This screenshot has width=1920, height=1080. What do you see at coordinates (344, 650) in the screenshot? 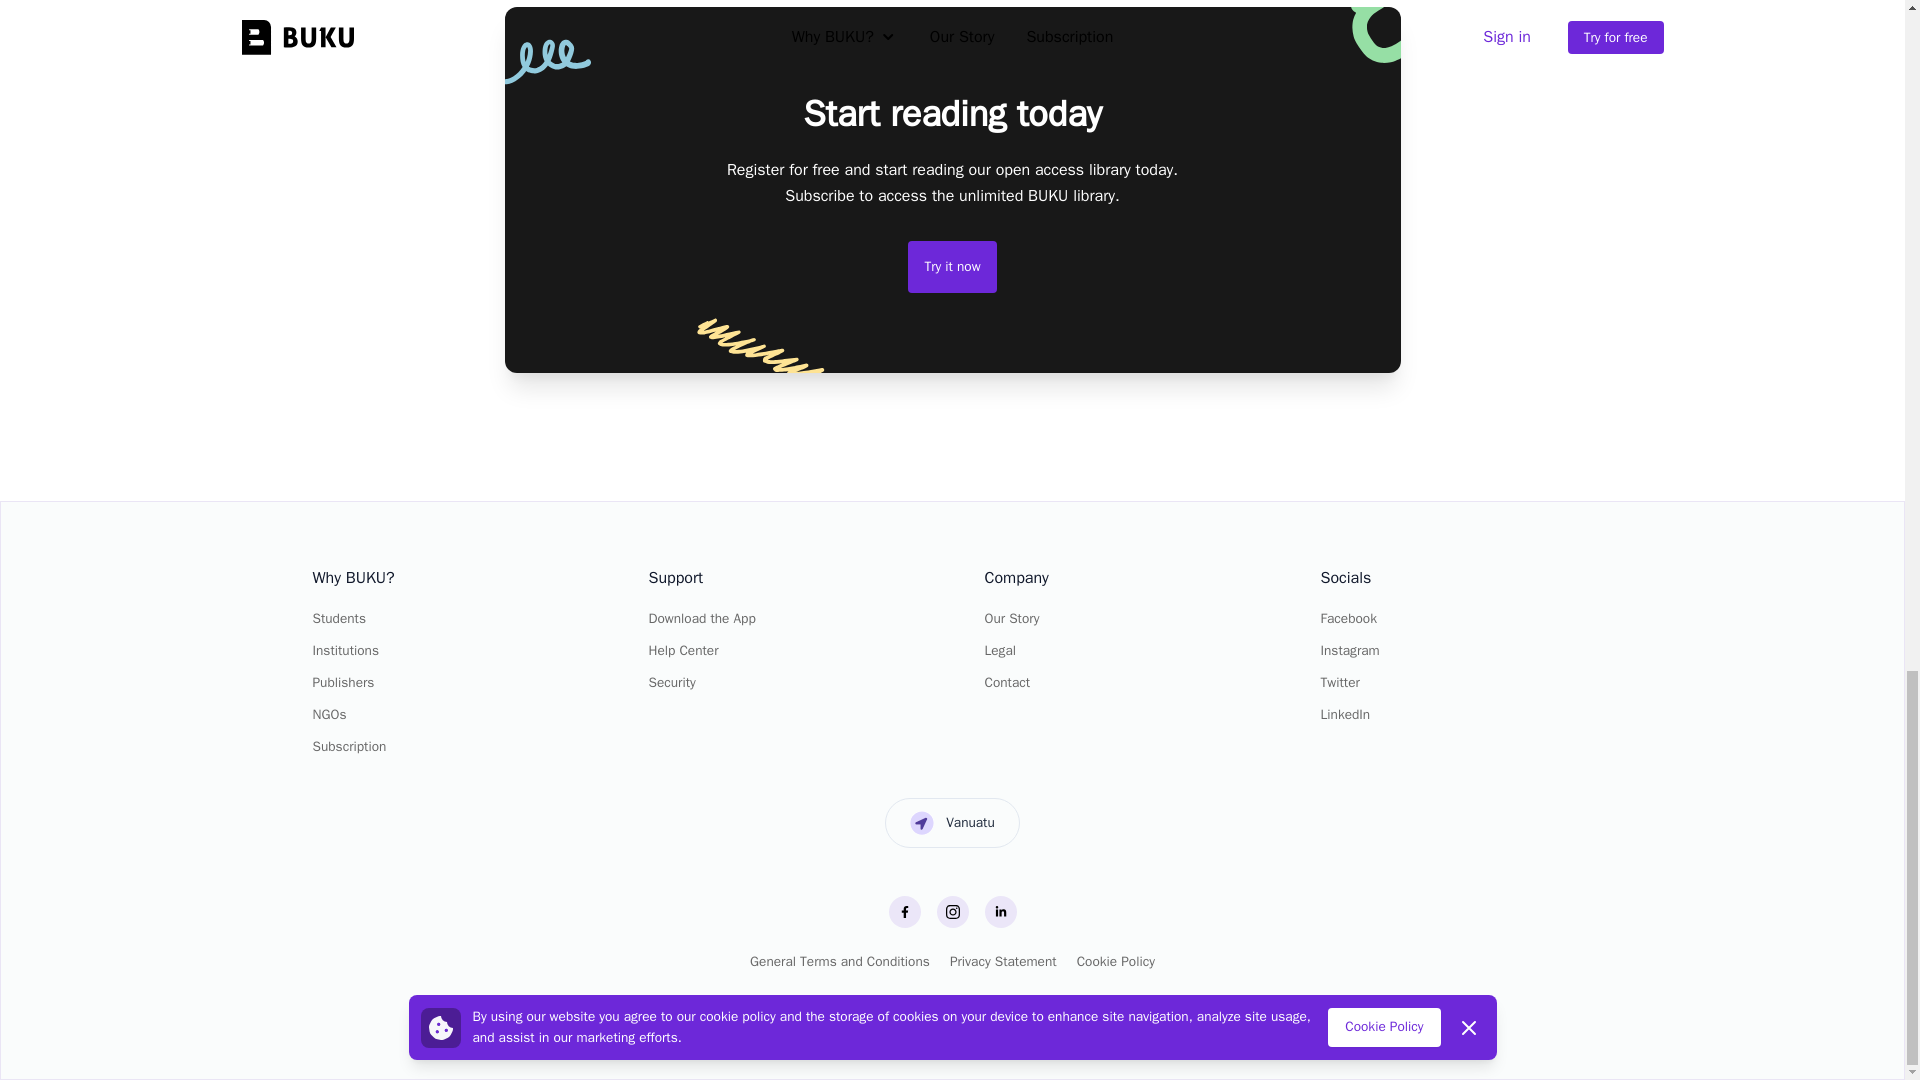
I see `Institutions` at bounding box center [344, 650].